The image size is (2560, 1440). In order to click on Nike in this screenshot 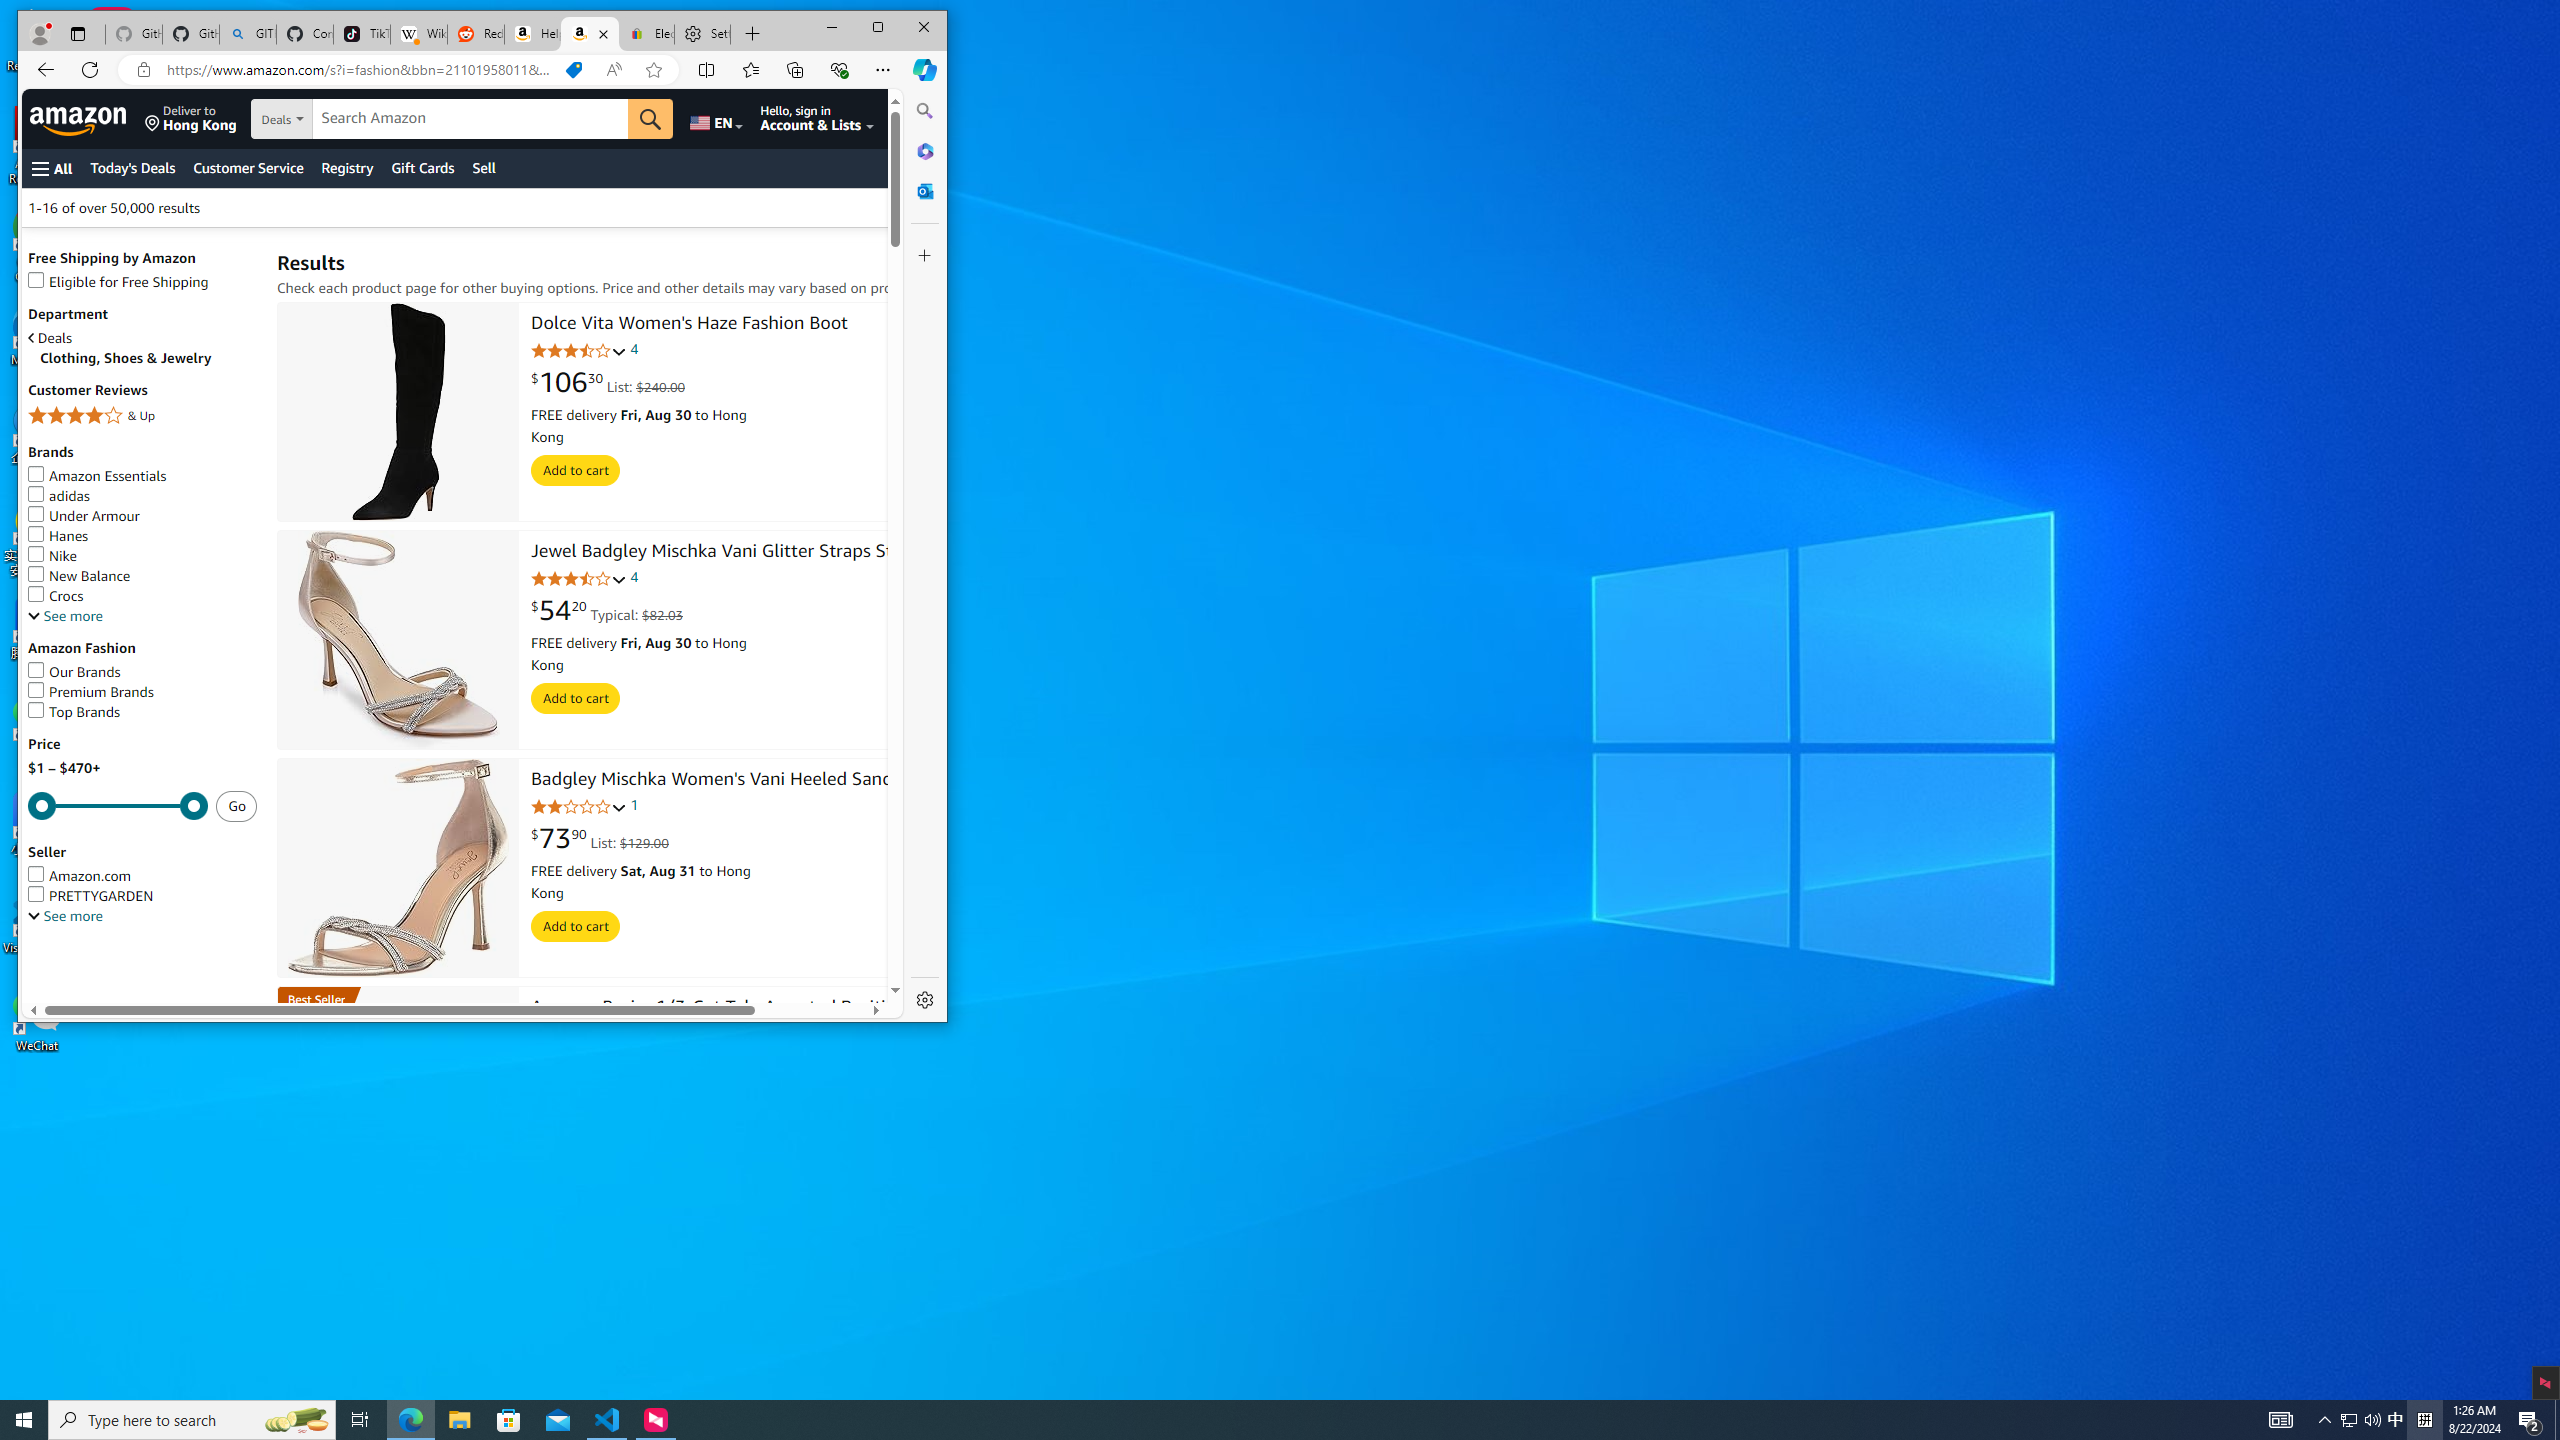, I will do `click(142, 556)`.